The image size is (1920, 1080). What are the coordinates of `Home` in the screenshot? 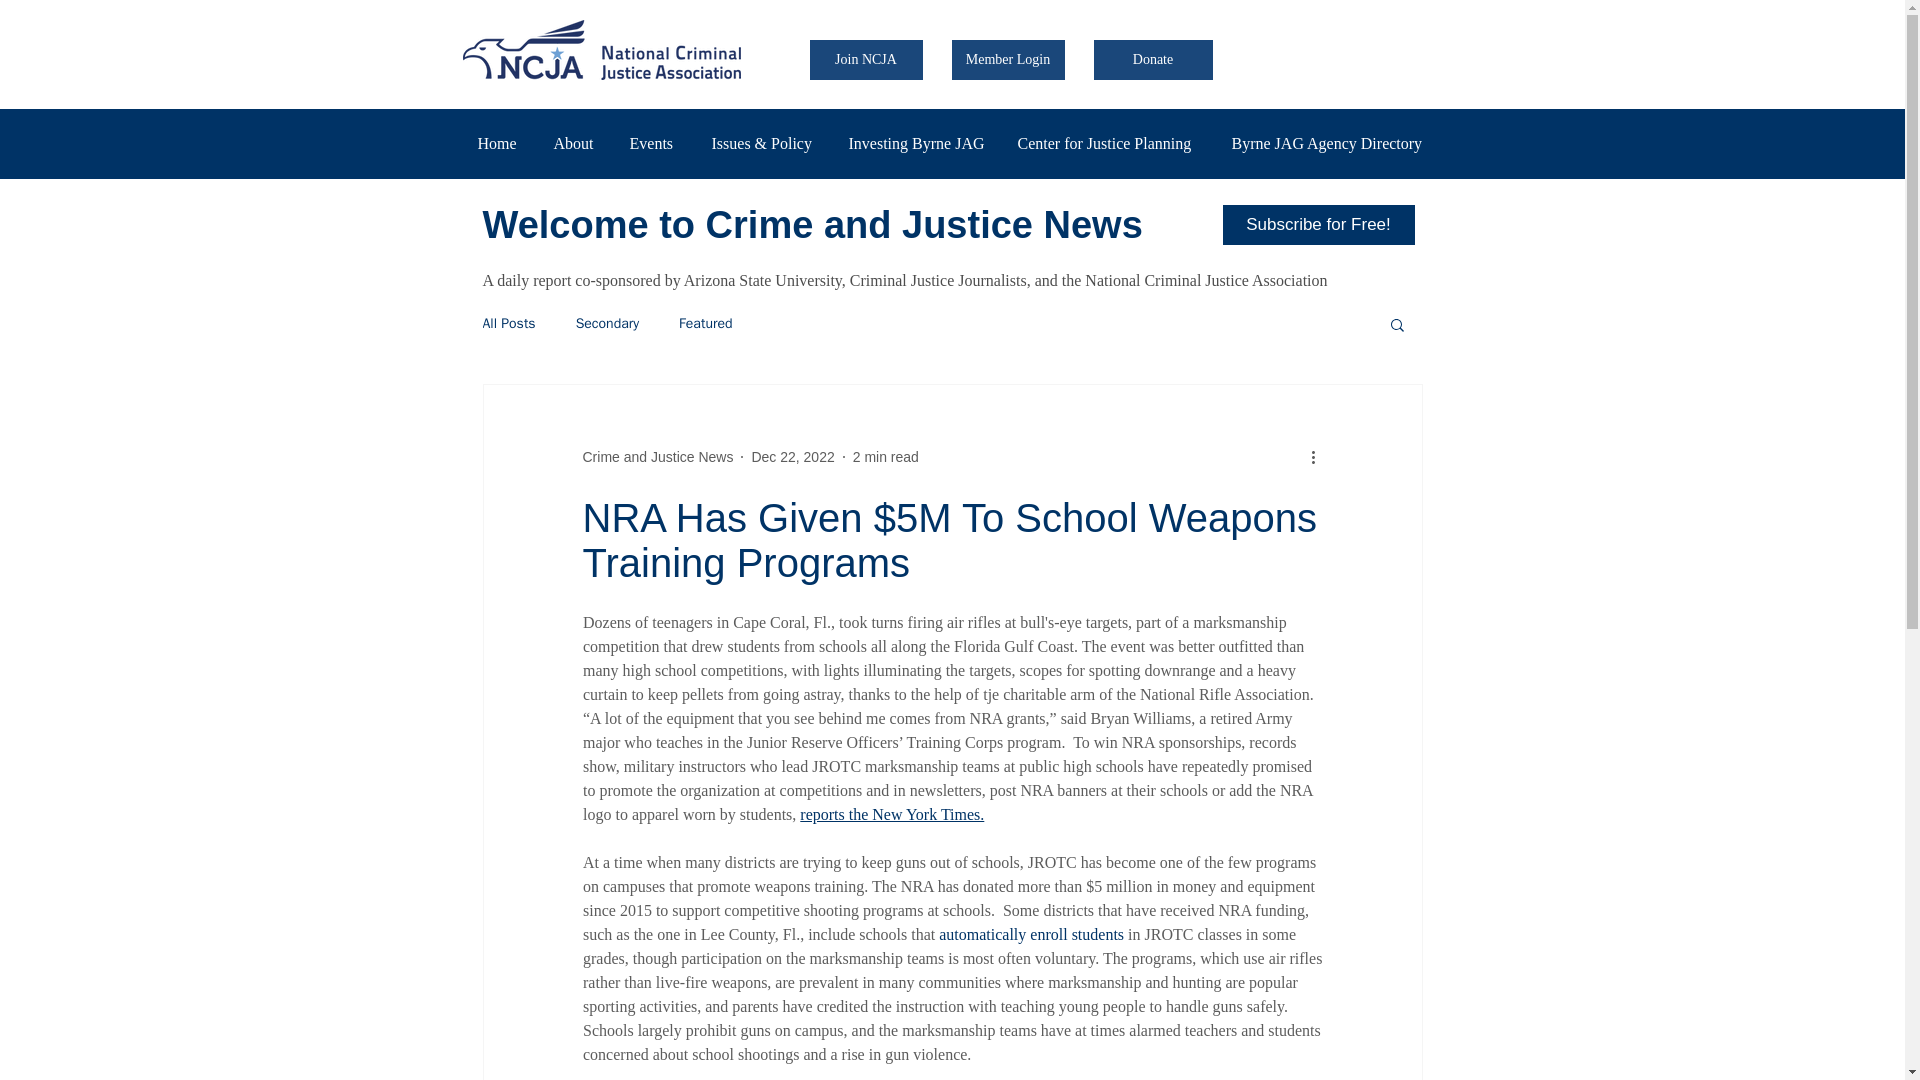 It's located at (500, 143).